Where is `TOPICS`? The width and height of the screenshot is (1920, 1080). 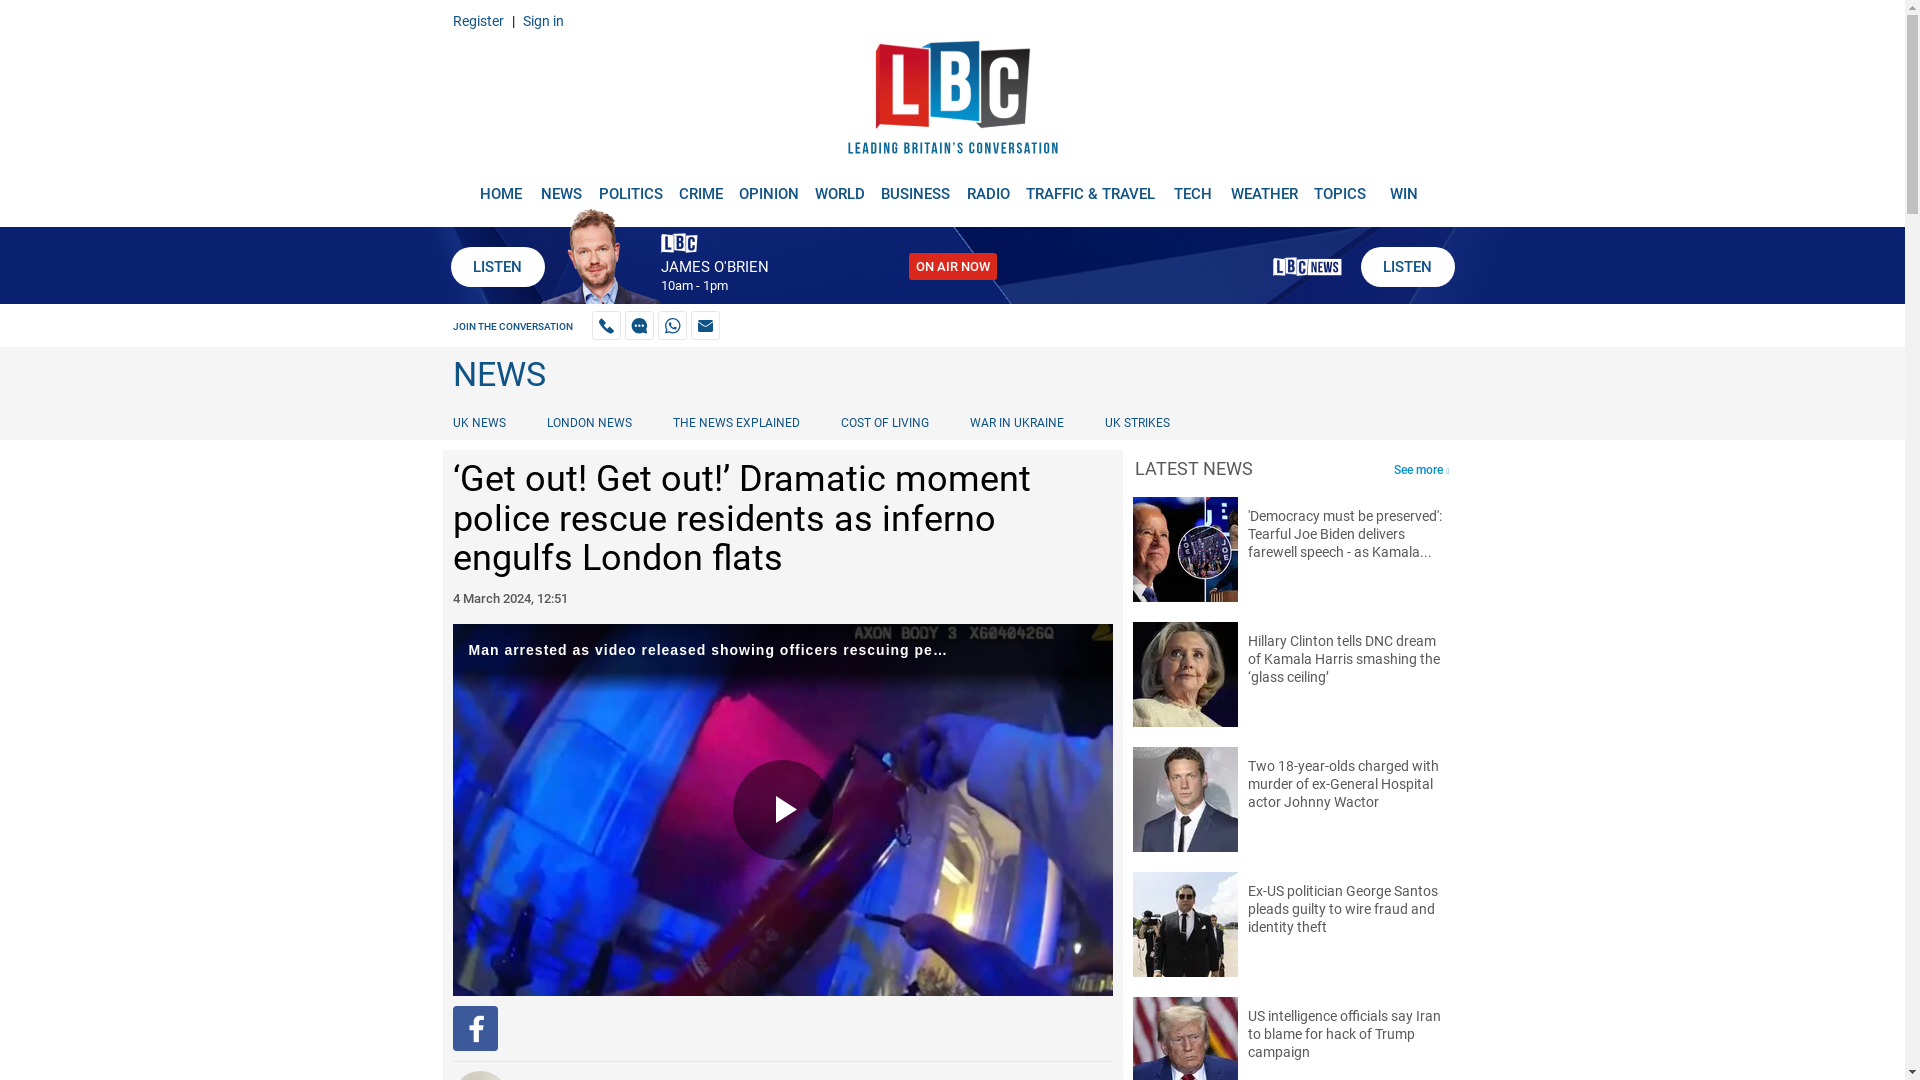 TOPICS is located at coordinates (1340, 186).